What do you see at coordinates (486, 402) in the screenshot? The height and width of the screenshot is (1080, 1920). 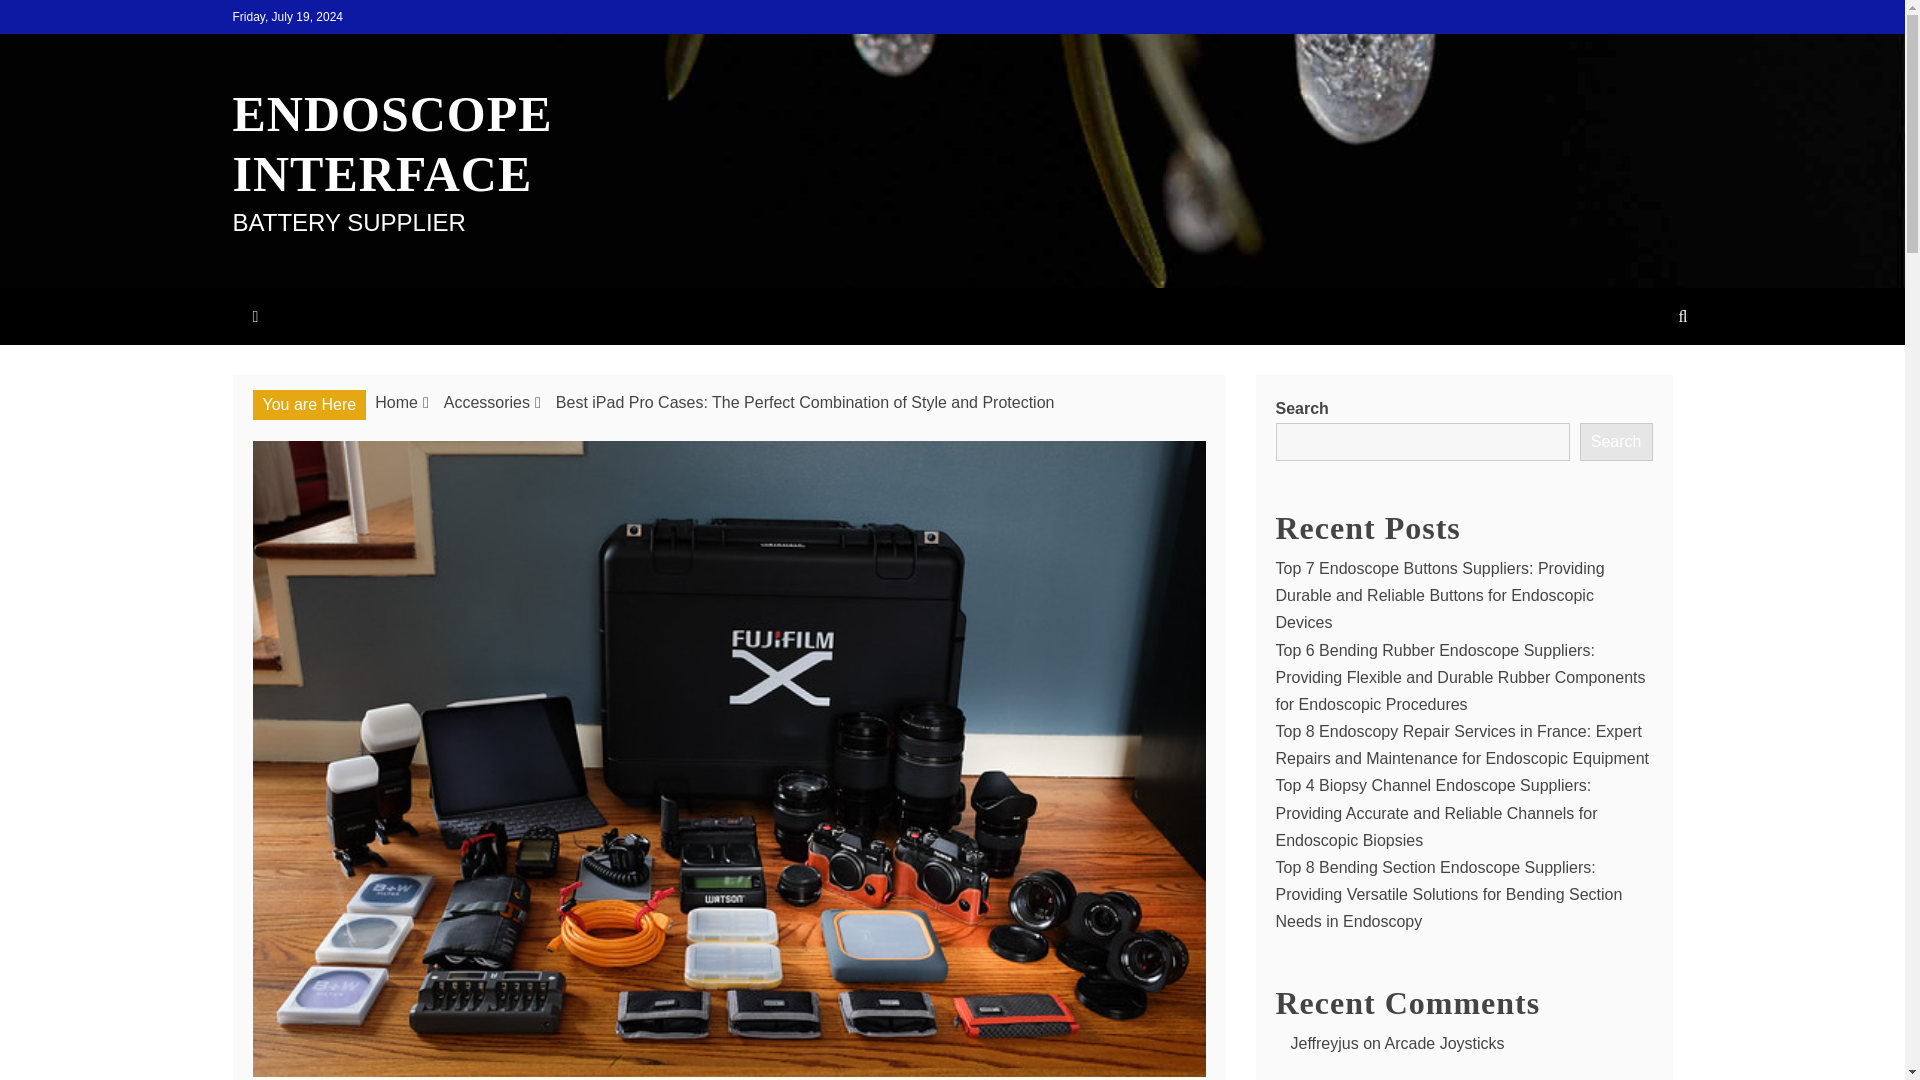 I see `Accessories` at bounding box center [486, 402].